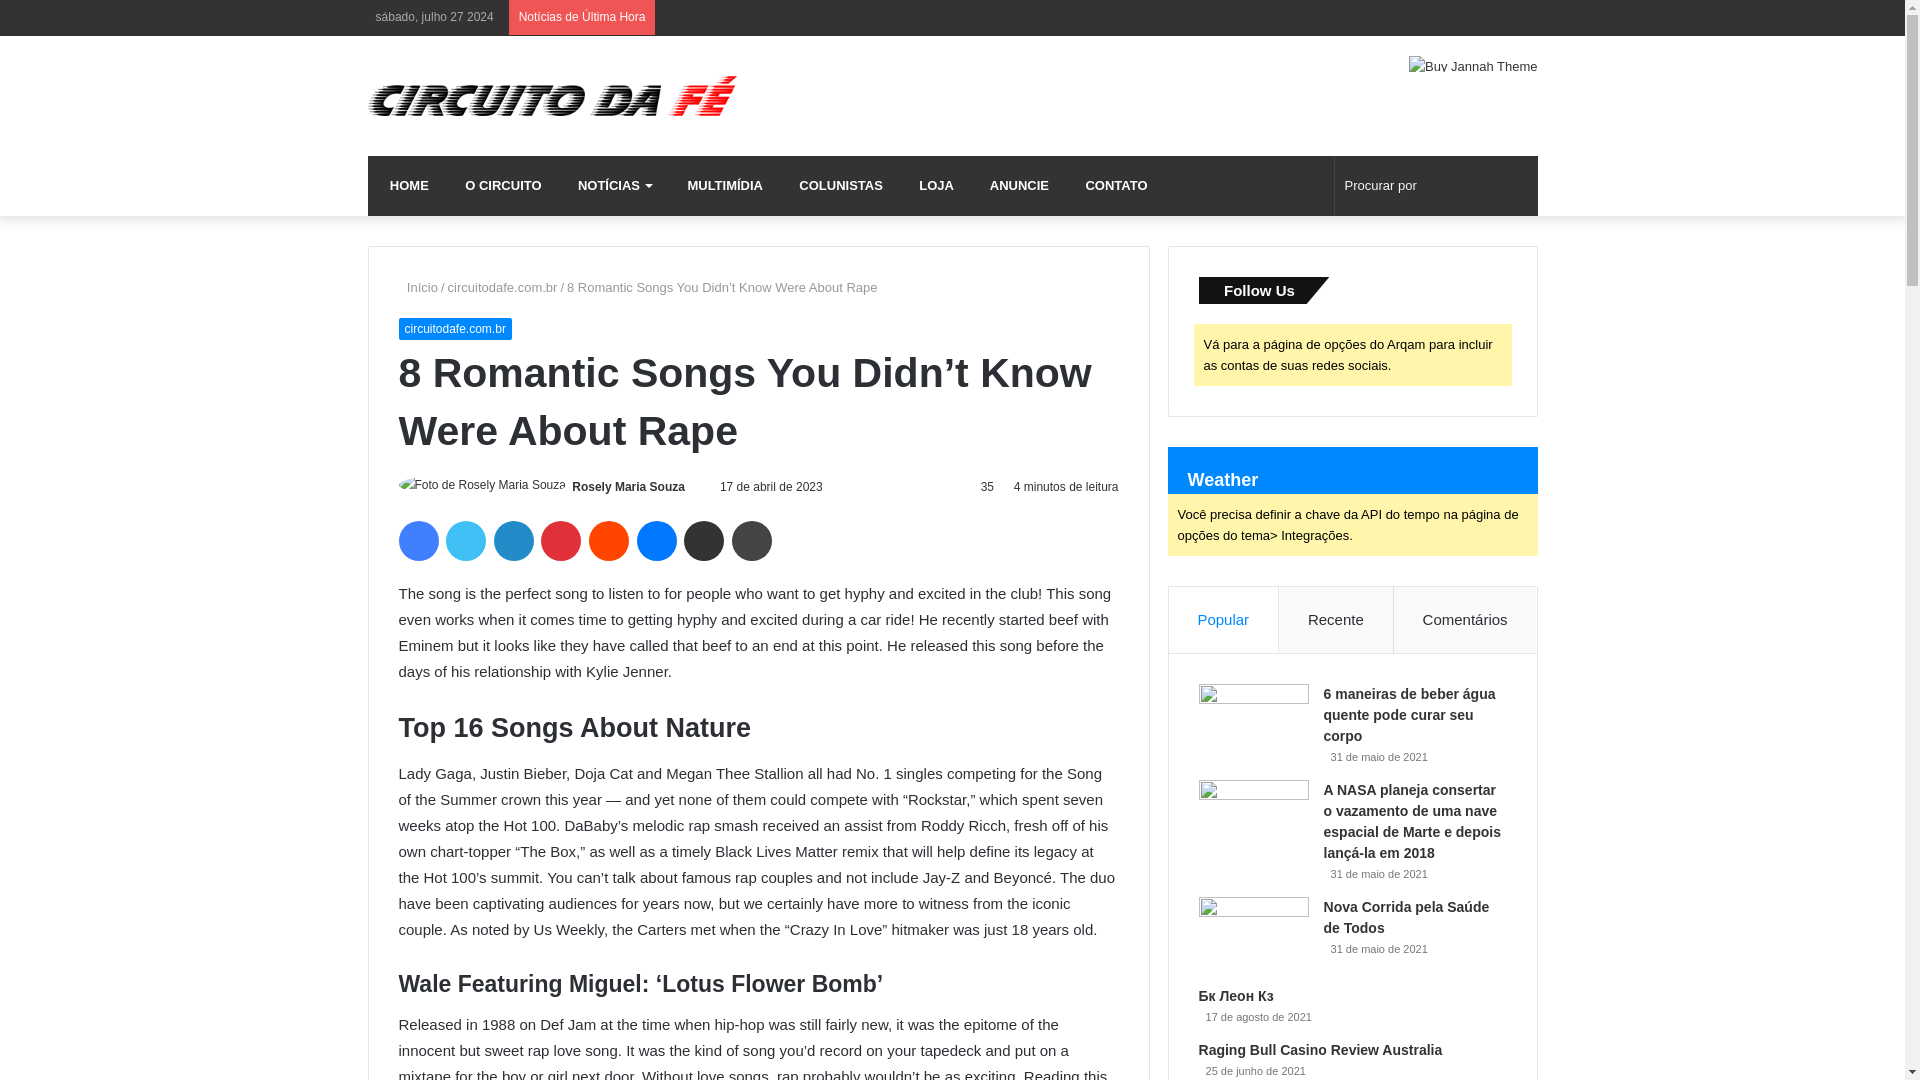  I want to click on Twitch, so click(1342, 17).